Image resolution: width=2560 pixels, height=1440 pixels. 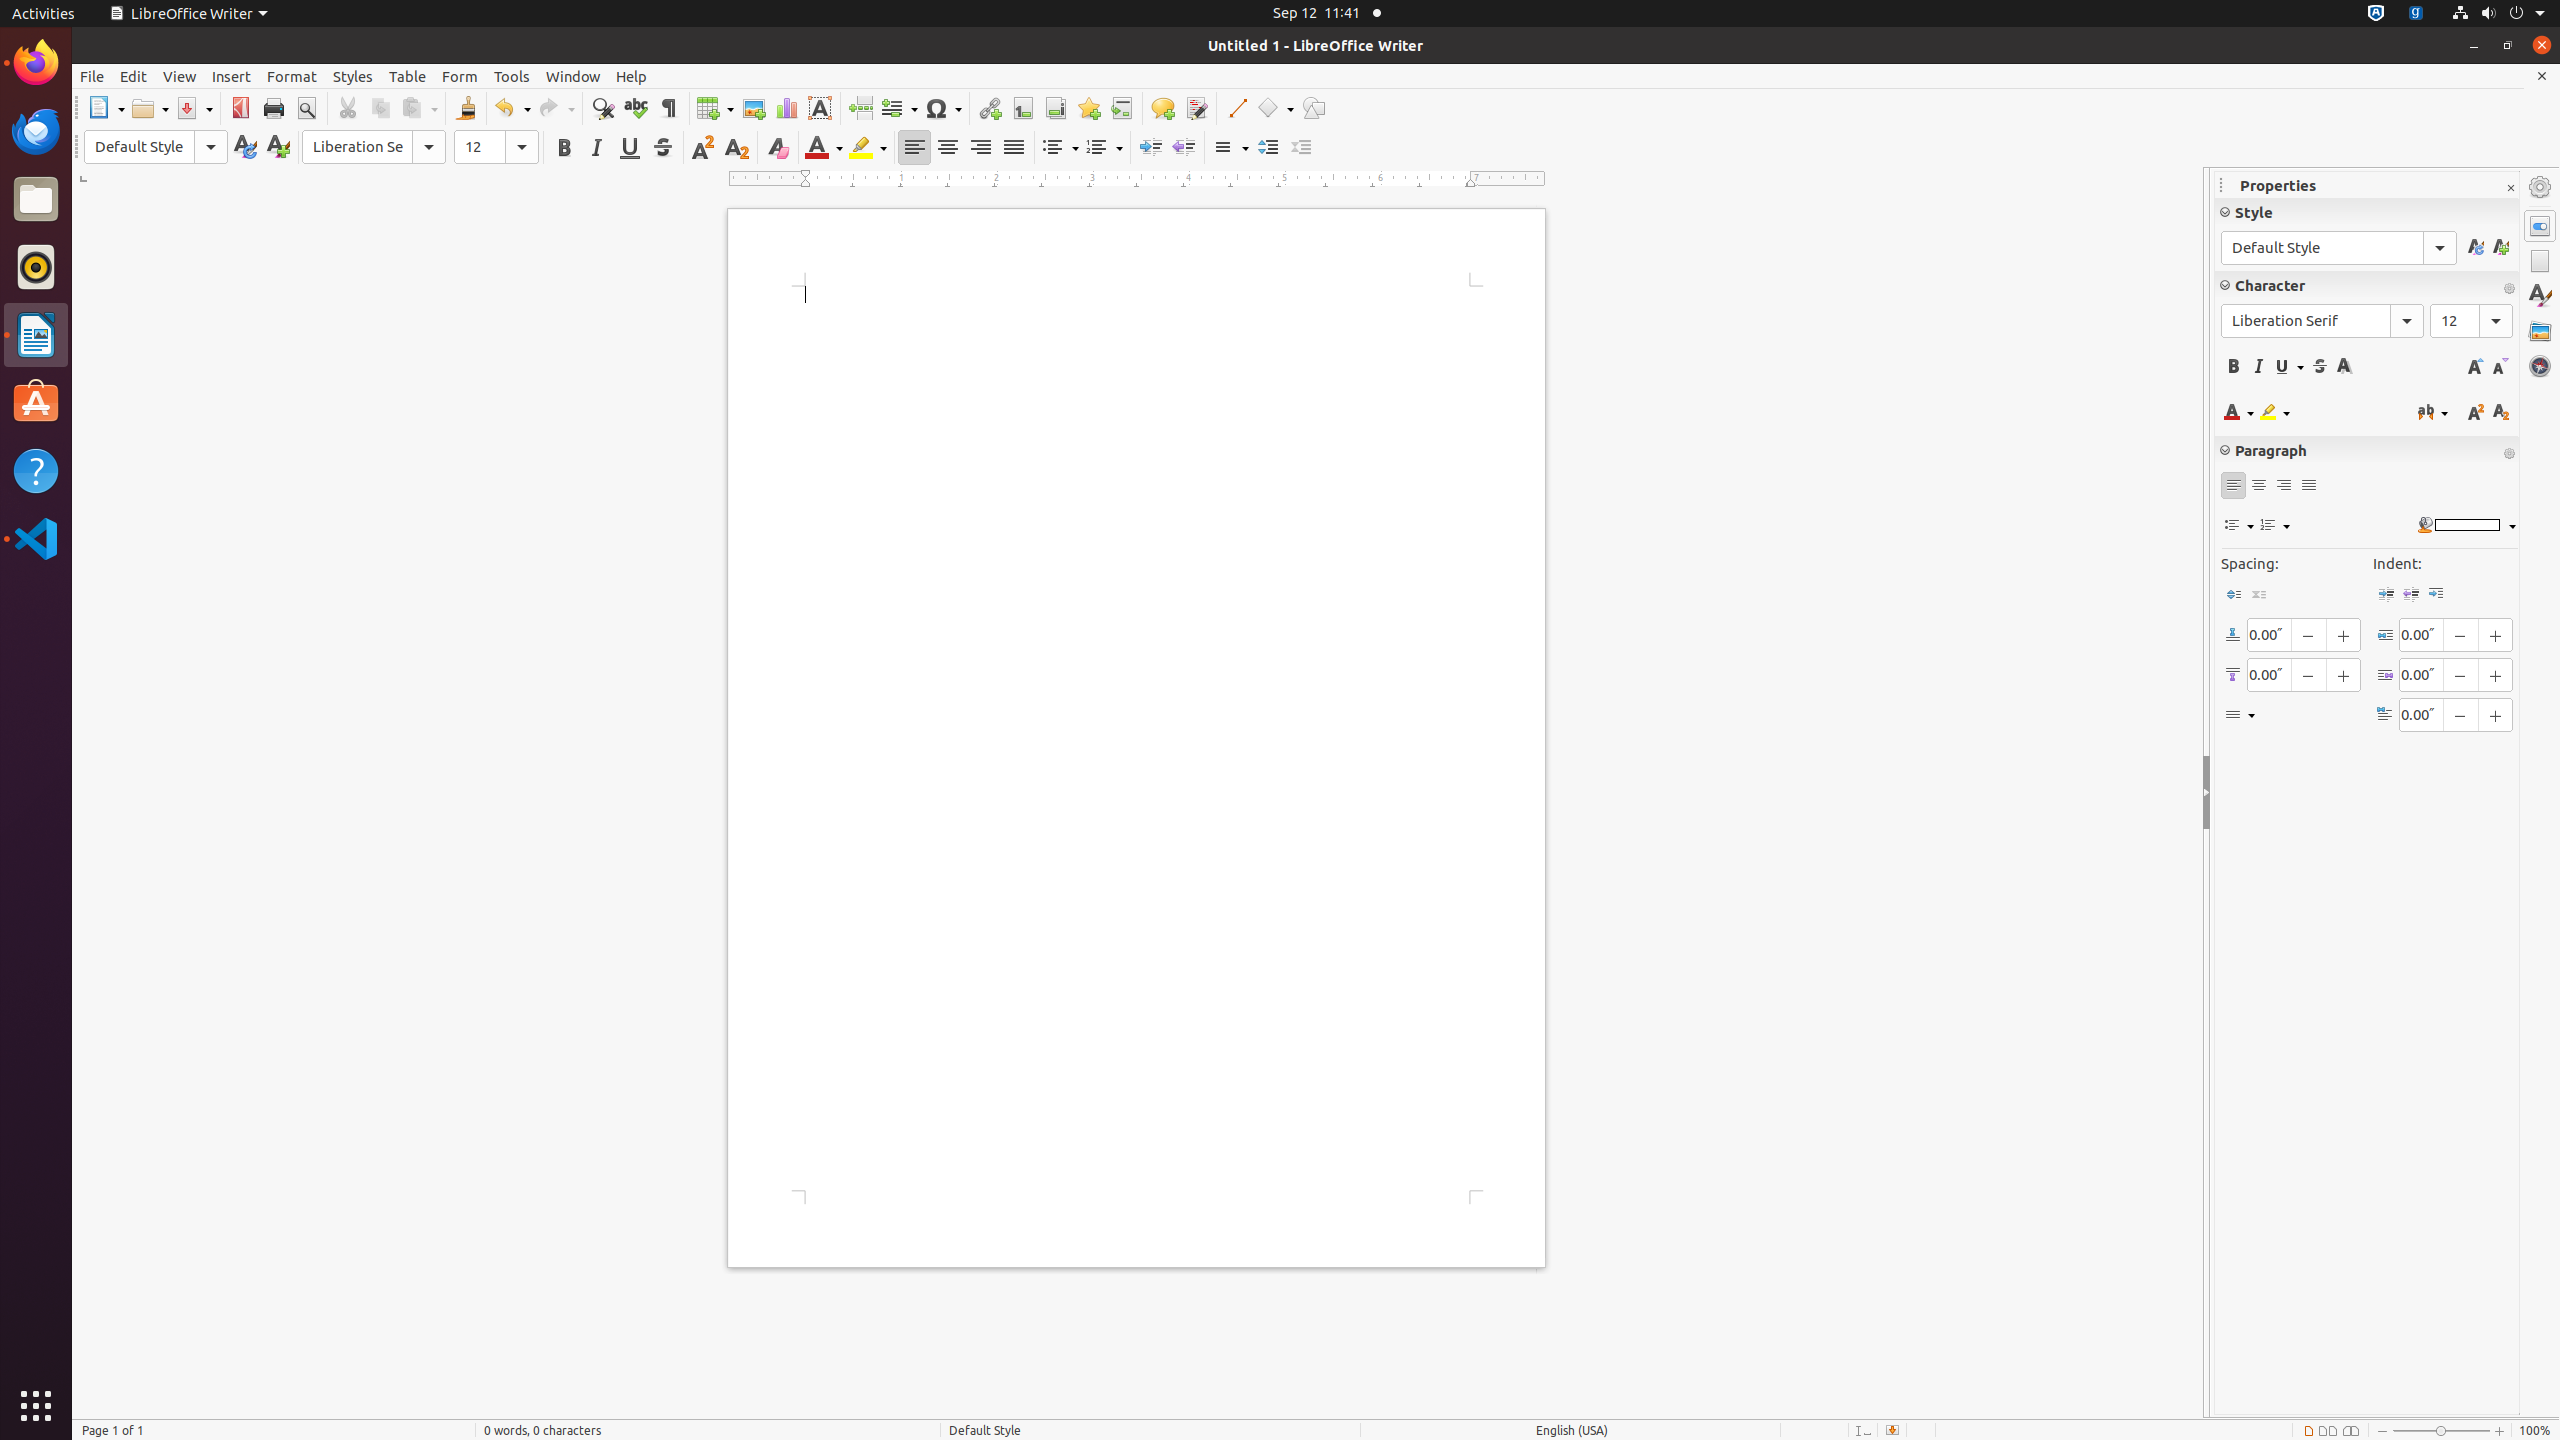 What do you see at coordinates (990, 108) in the screenshot?
I see `Hyperlink` at bounding box center [990, 108].